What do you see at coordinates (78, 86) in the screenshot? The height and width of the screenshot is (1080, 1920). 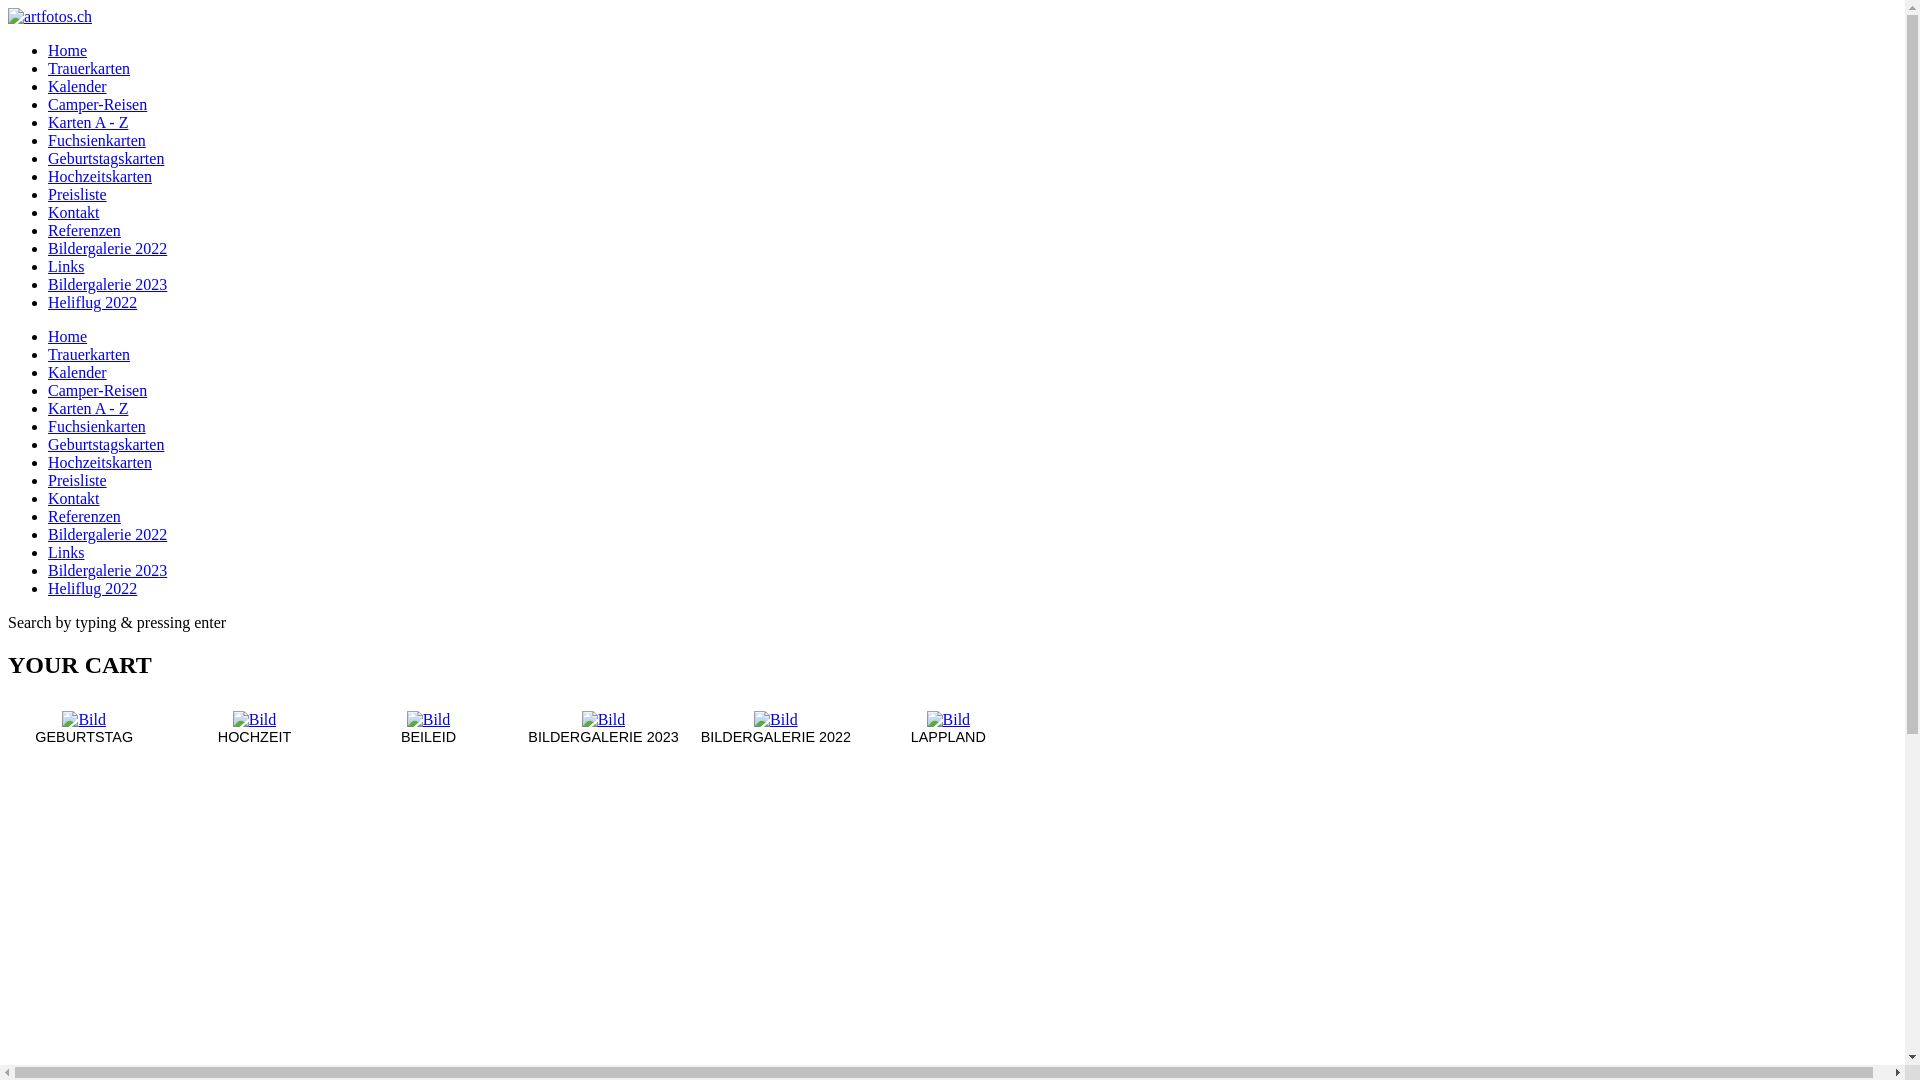 I see `Kalender` at bounding box center [78, 86].